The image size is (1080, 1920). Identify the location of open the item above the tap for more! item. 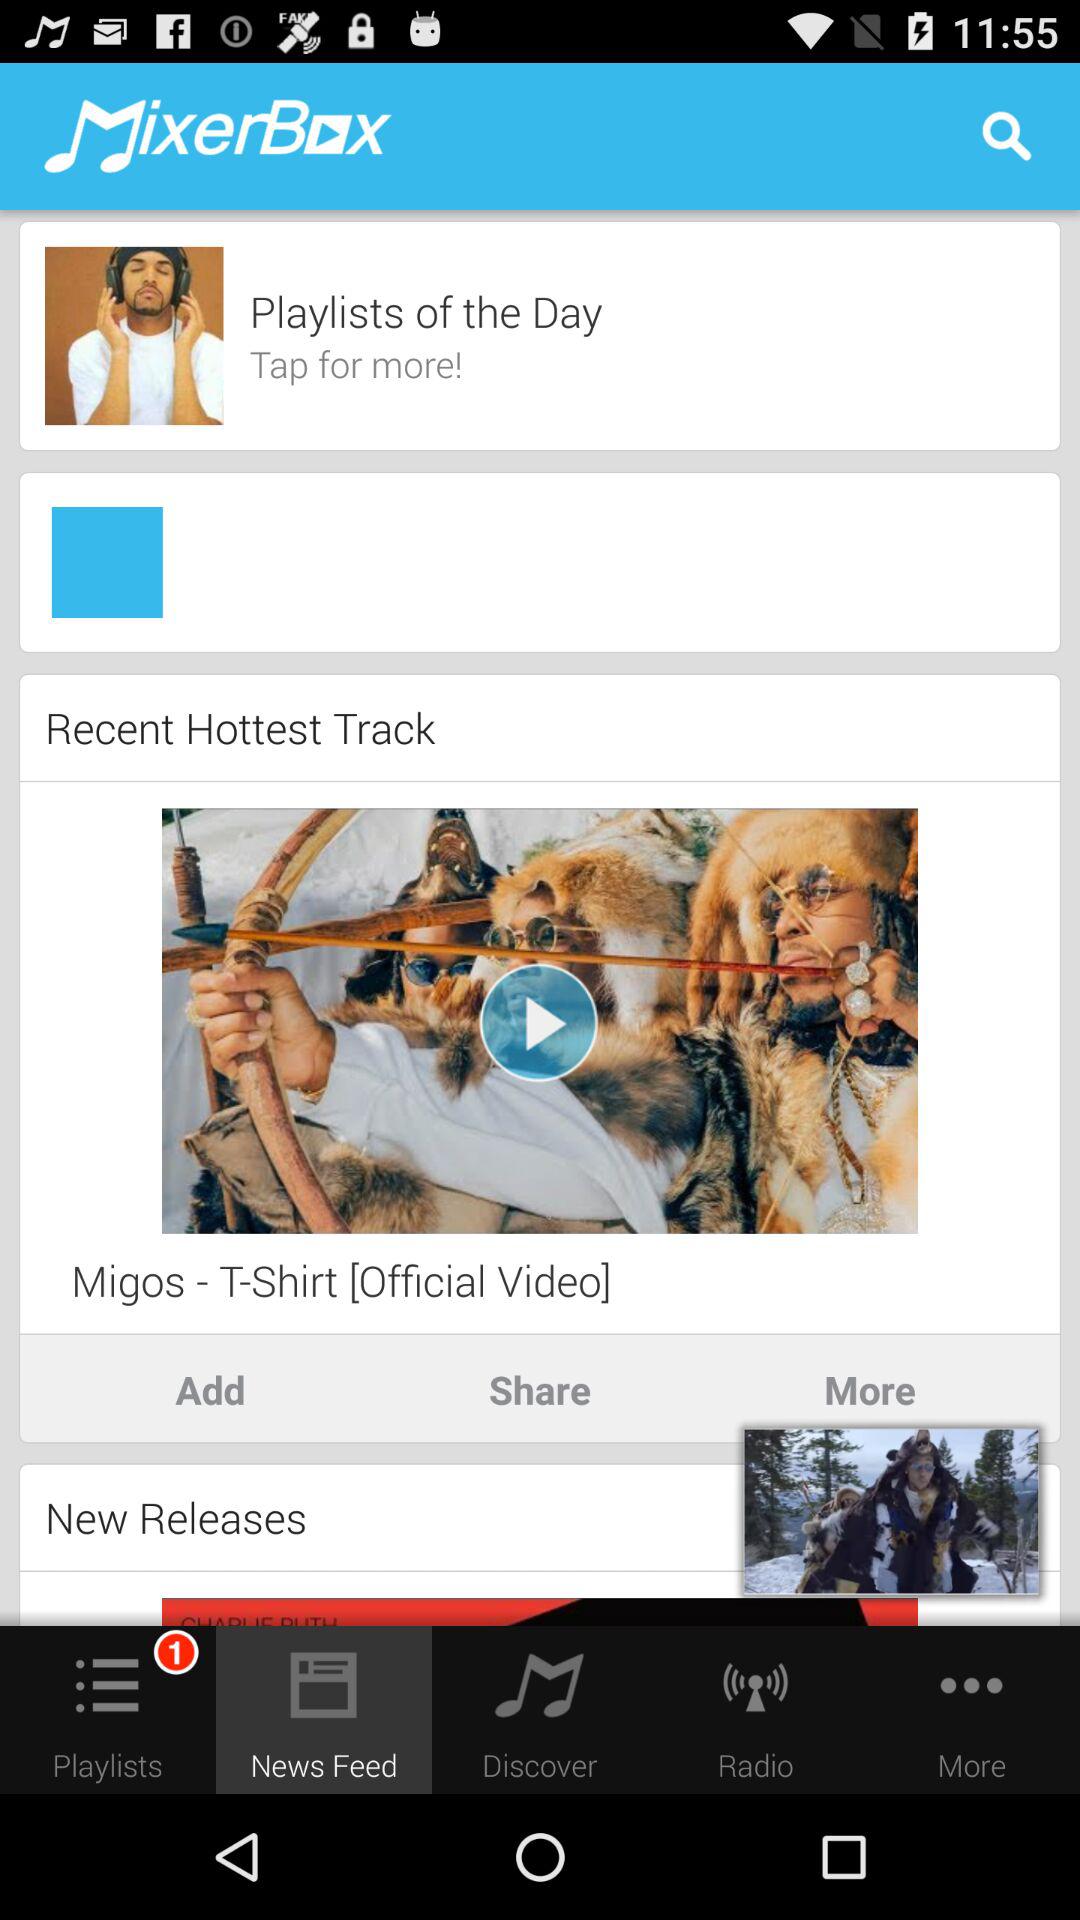
(426, 311).